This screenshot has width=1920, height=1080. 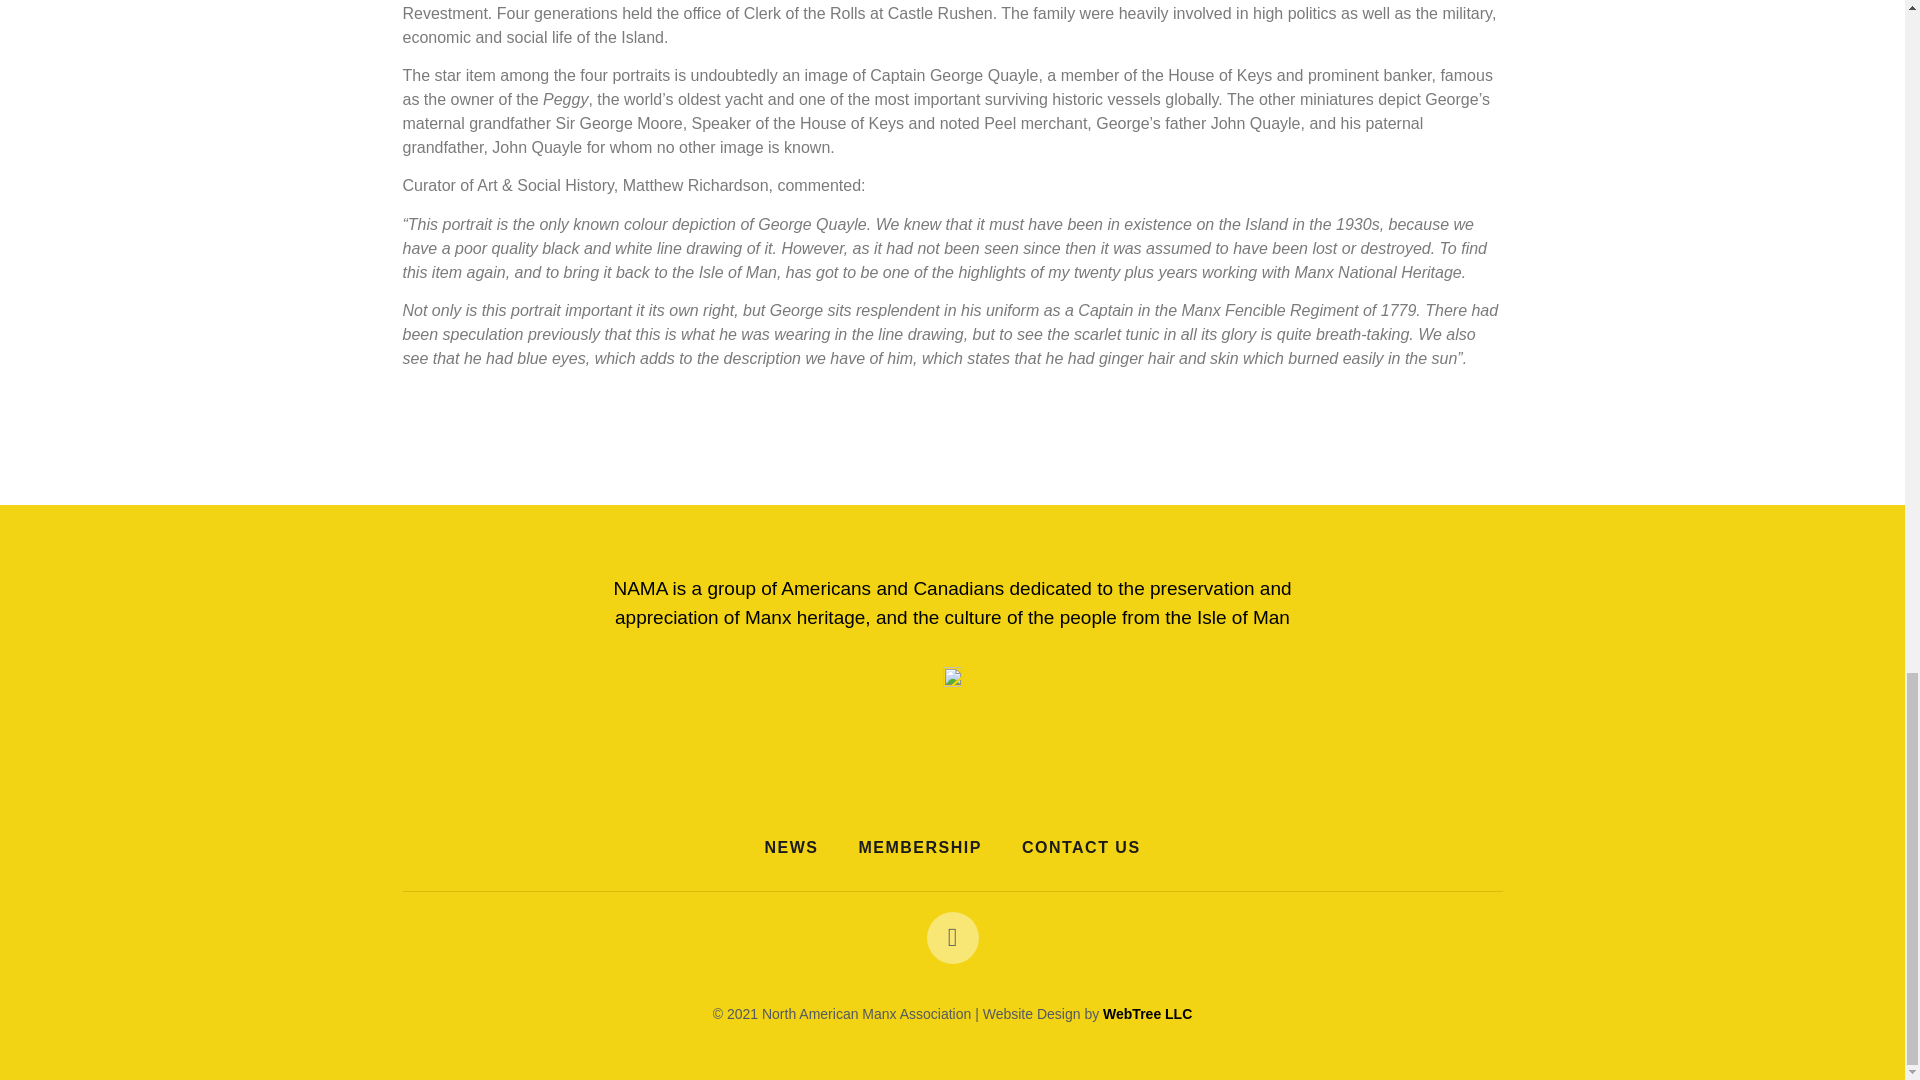 I want to click on NEWS, so click(x=790, y=848).